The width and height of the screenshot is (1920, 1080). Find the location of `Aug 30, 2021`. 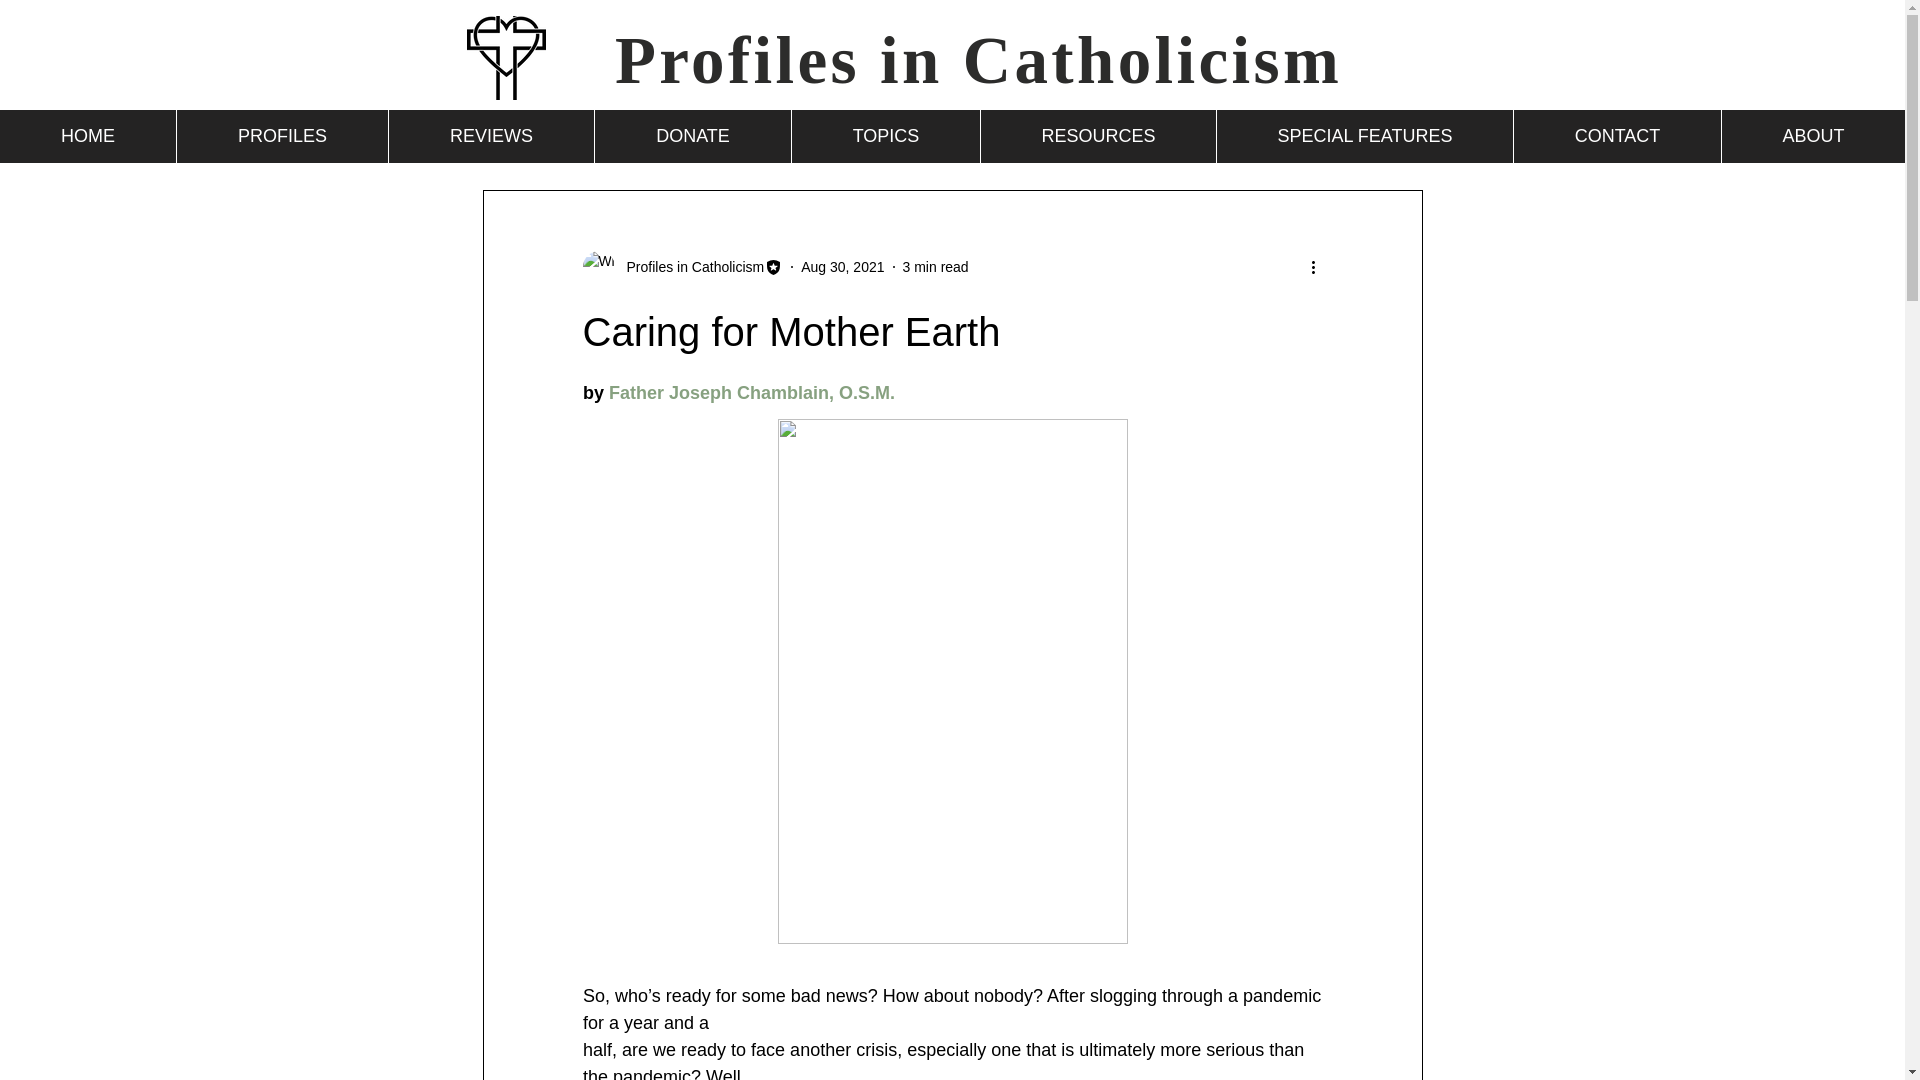

Aug 30, 2021 is located at coordinates (842, 267).